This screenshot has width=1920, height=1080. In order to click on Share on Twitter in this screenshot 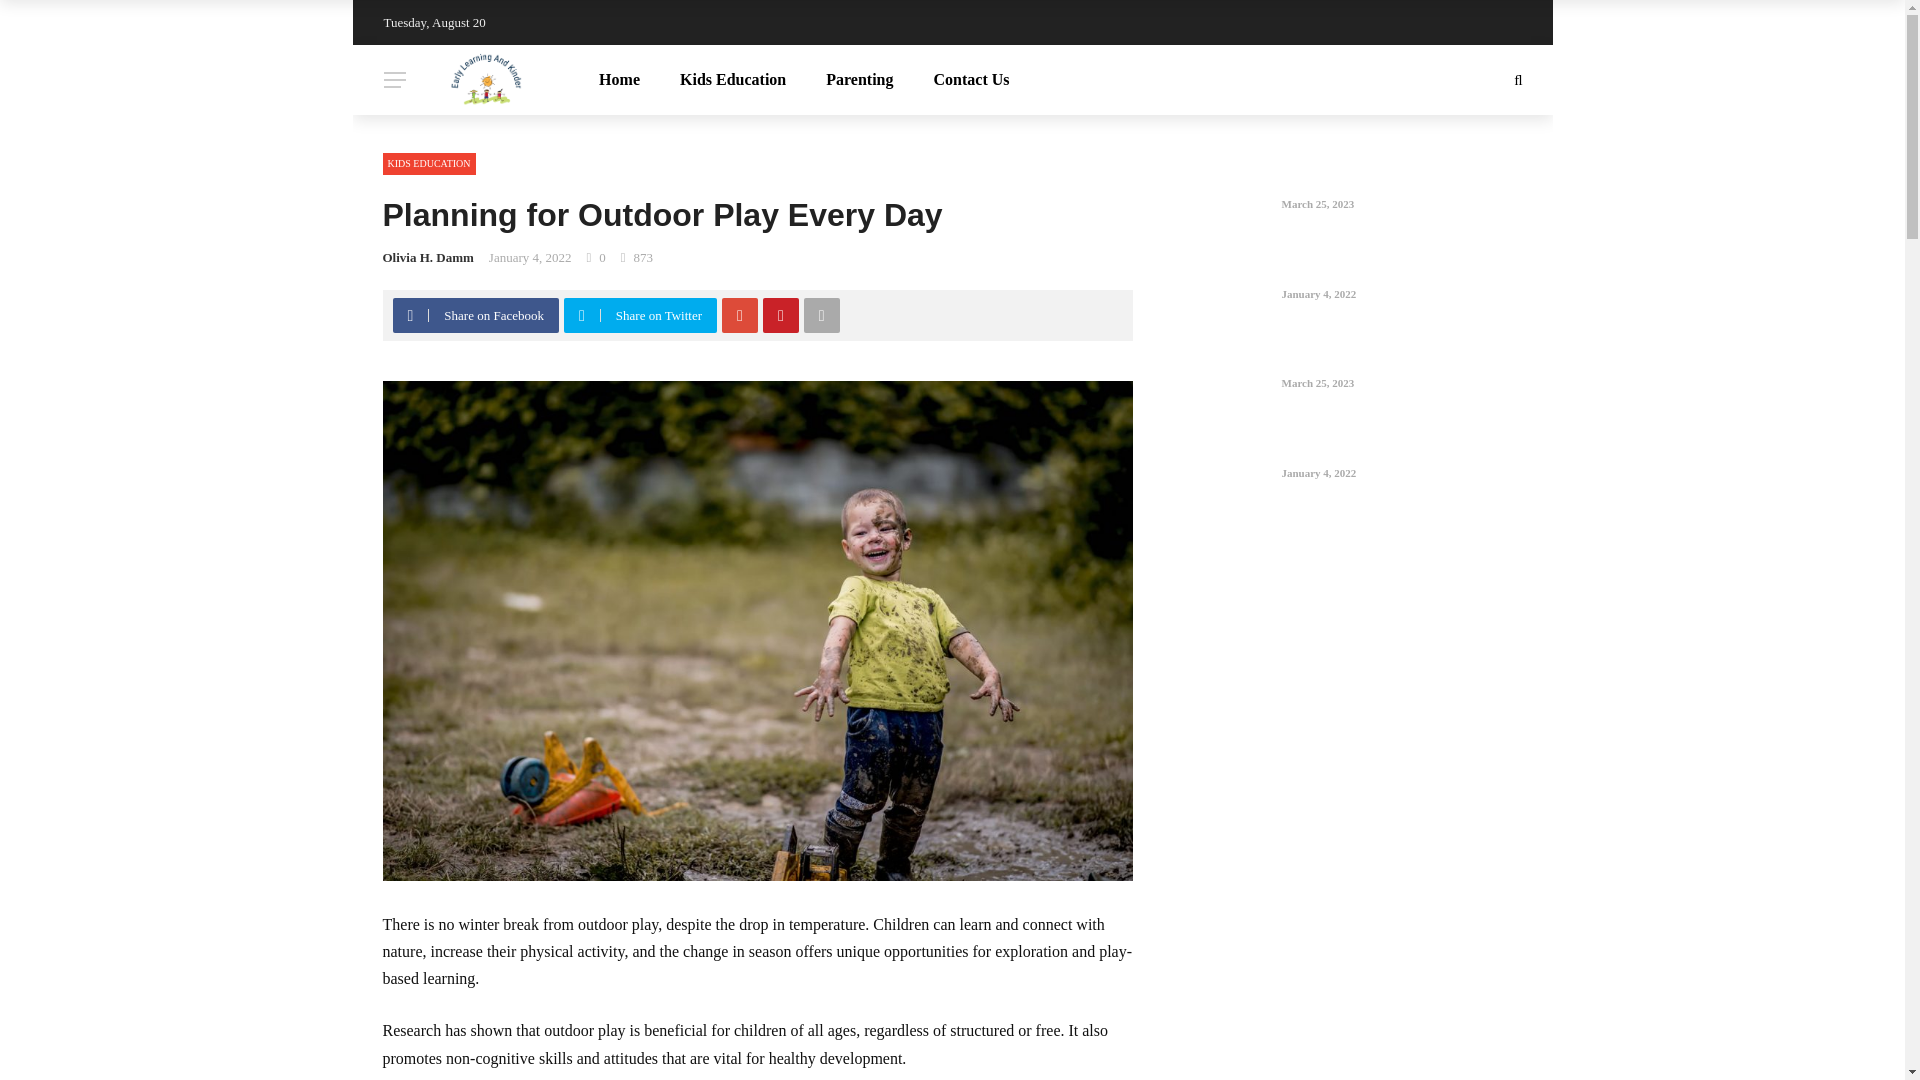, I will do `click(642, 315)`.